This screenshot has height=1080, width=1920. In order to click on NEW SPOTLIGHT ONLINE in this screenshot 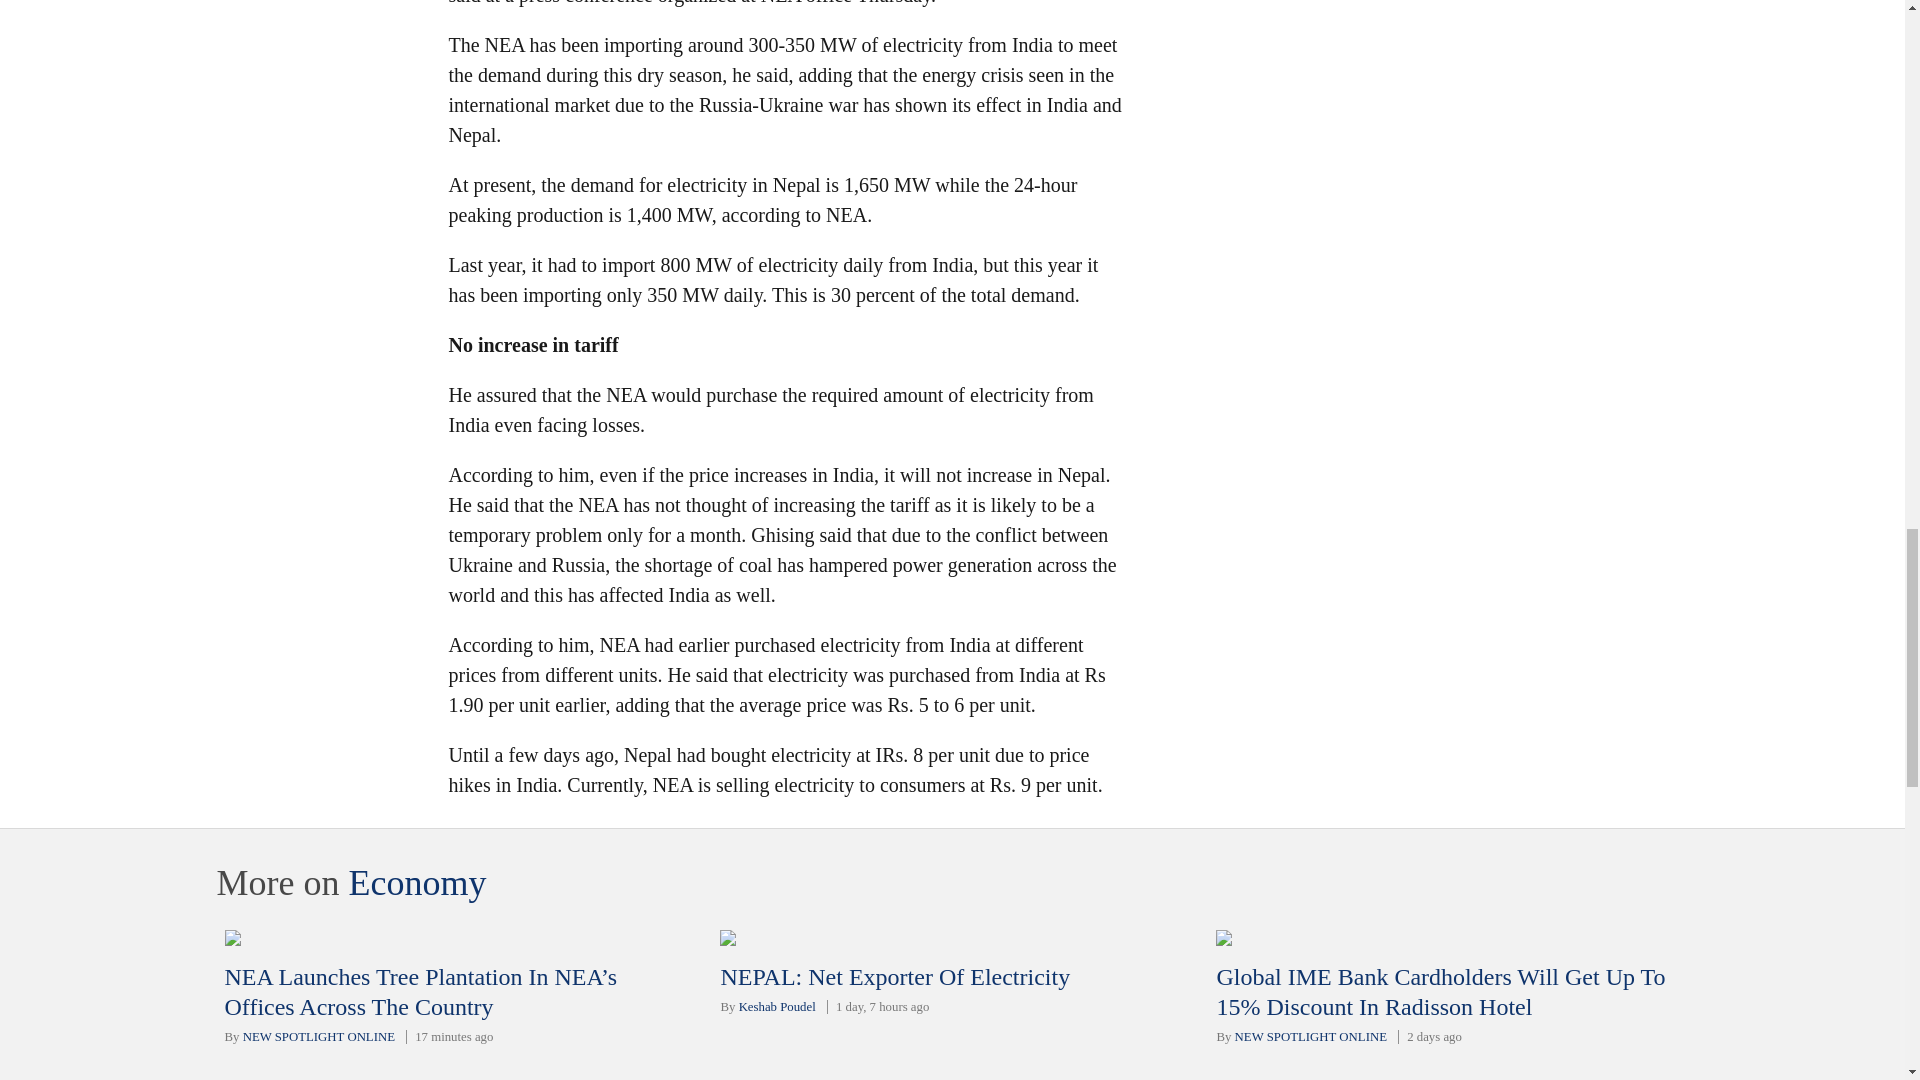, I will do `click(319, 1037)`.